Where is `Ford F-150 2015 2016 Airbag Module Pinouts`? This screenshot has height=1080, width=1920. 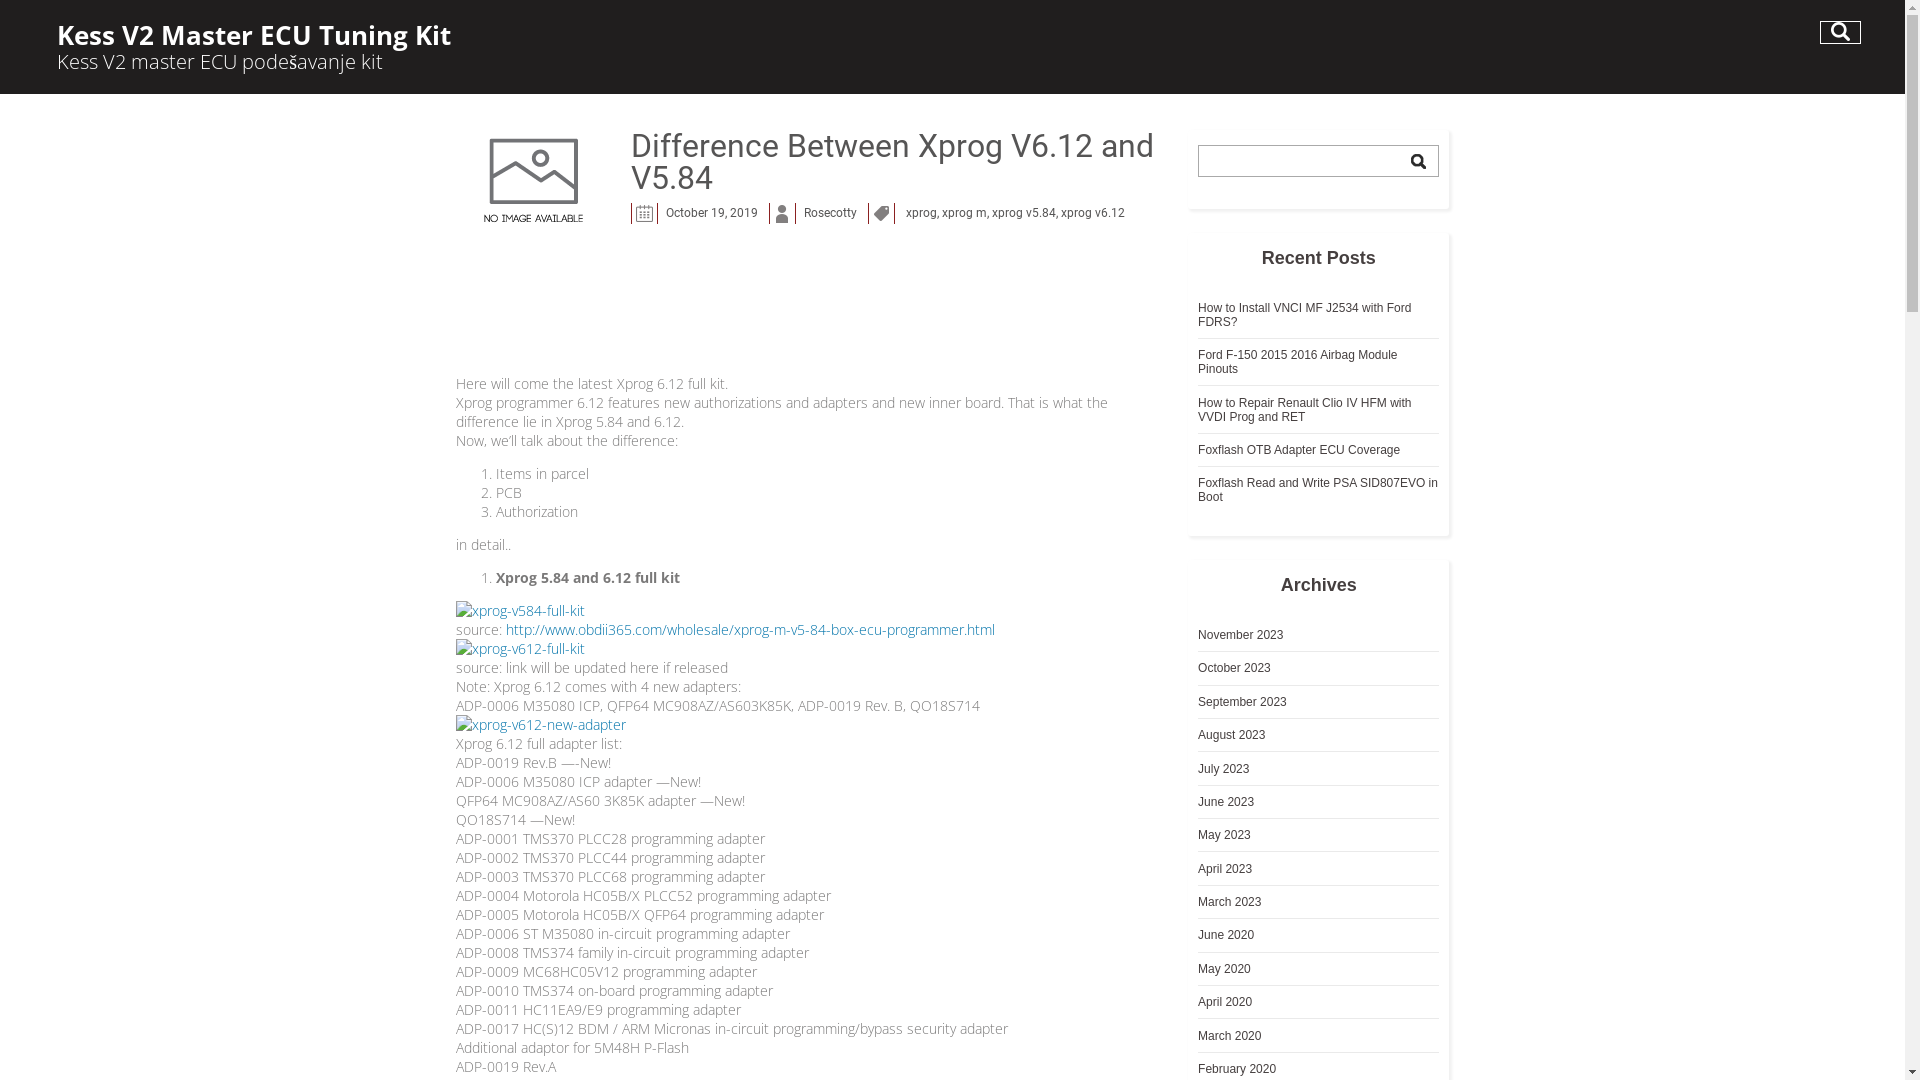
Ford F-150 2015 2016 Airbag Module Pinouts is located at coordinates (1298, 362).